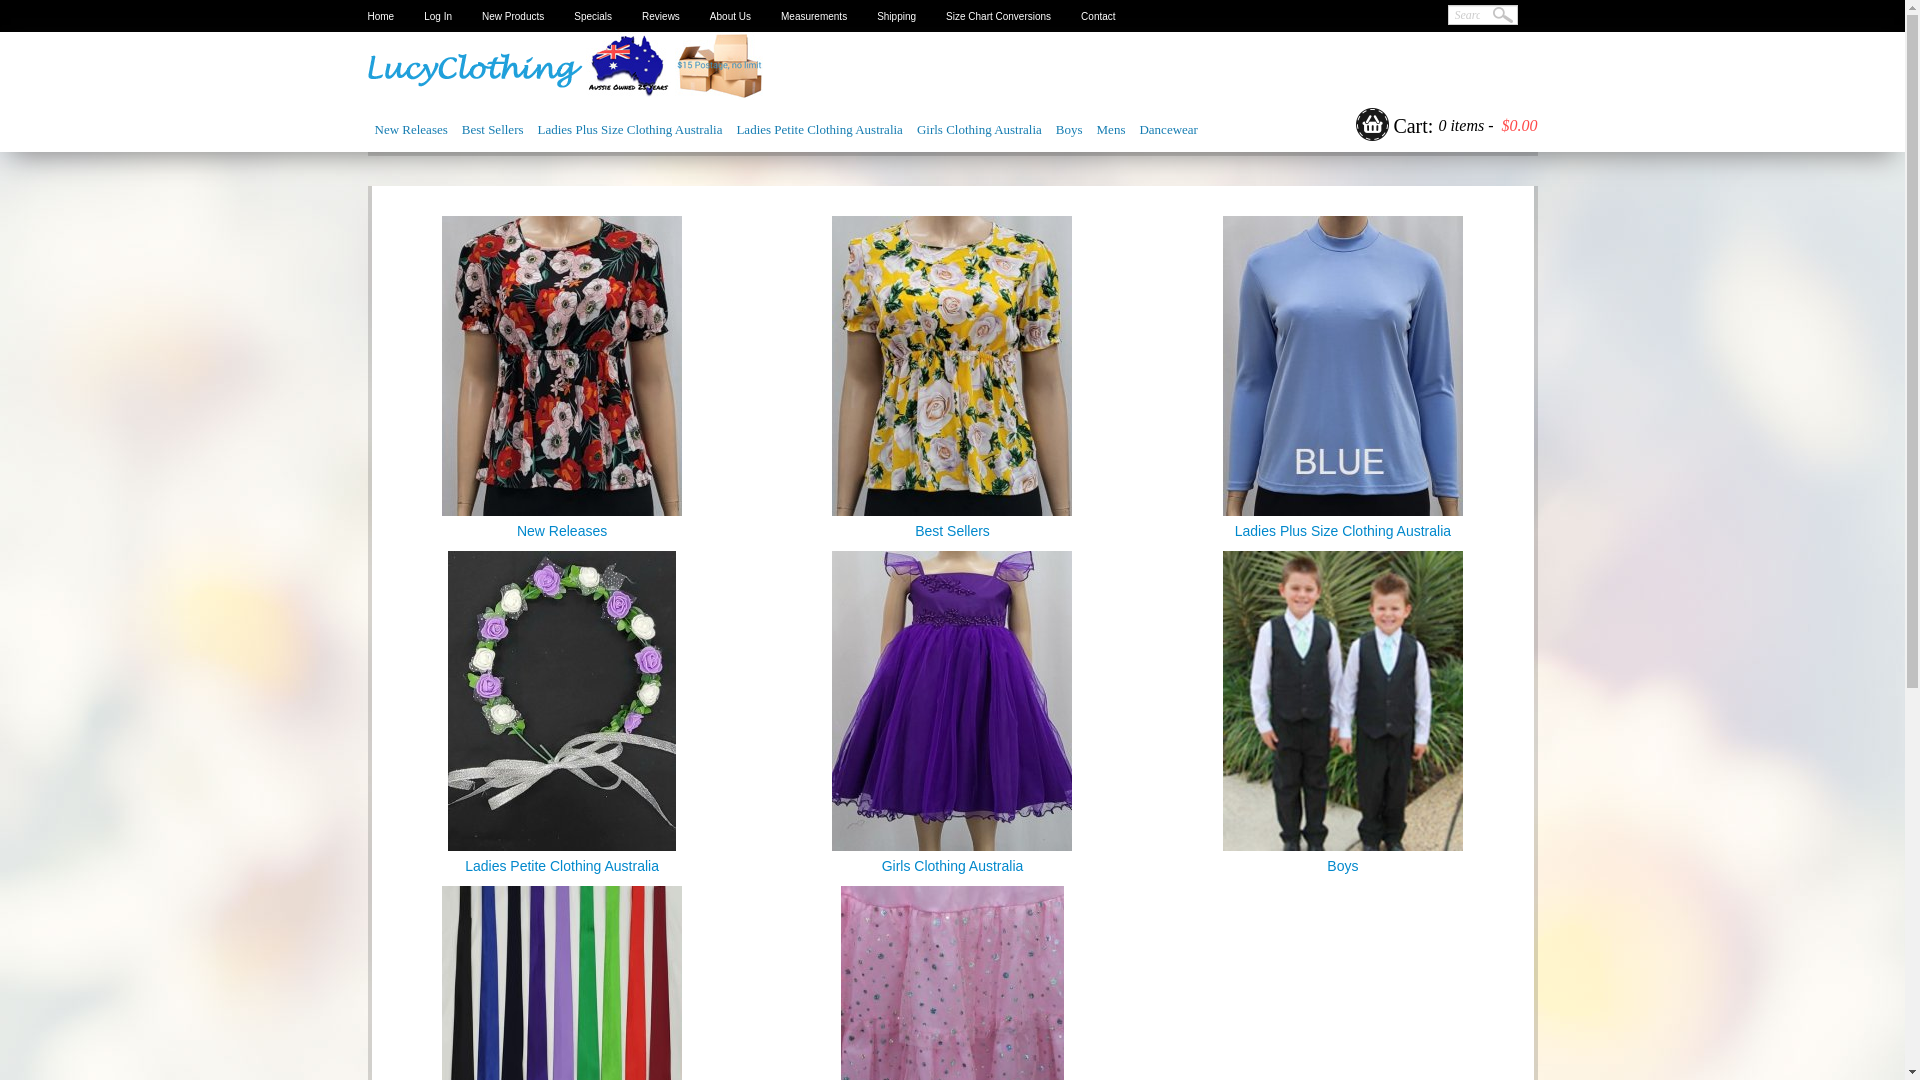 The width and height of the screenshot is (1920, 1080). What do you see at coordinates (1168, 131) in the screenshot?
I see `Dancewear` at bounding box center [1168, 131].